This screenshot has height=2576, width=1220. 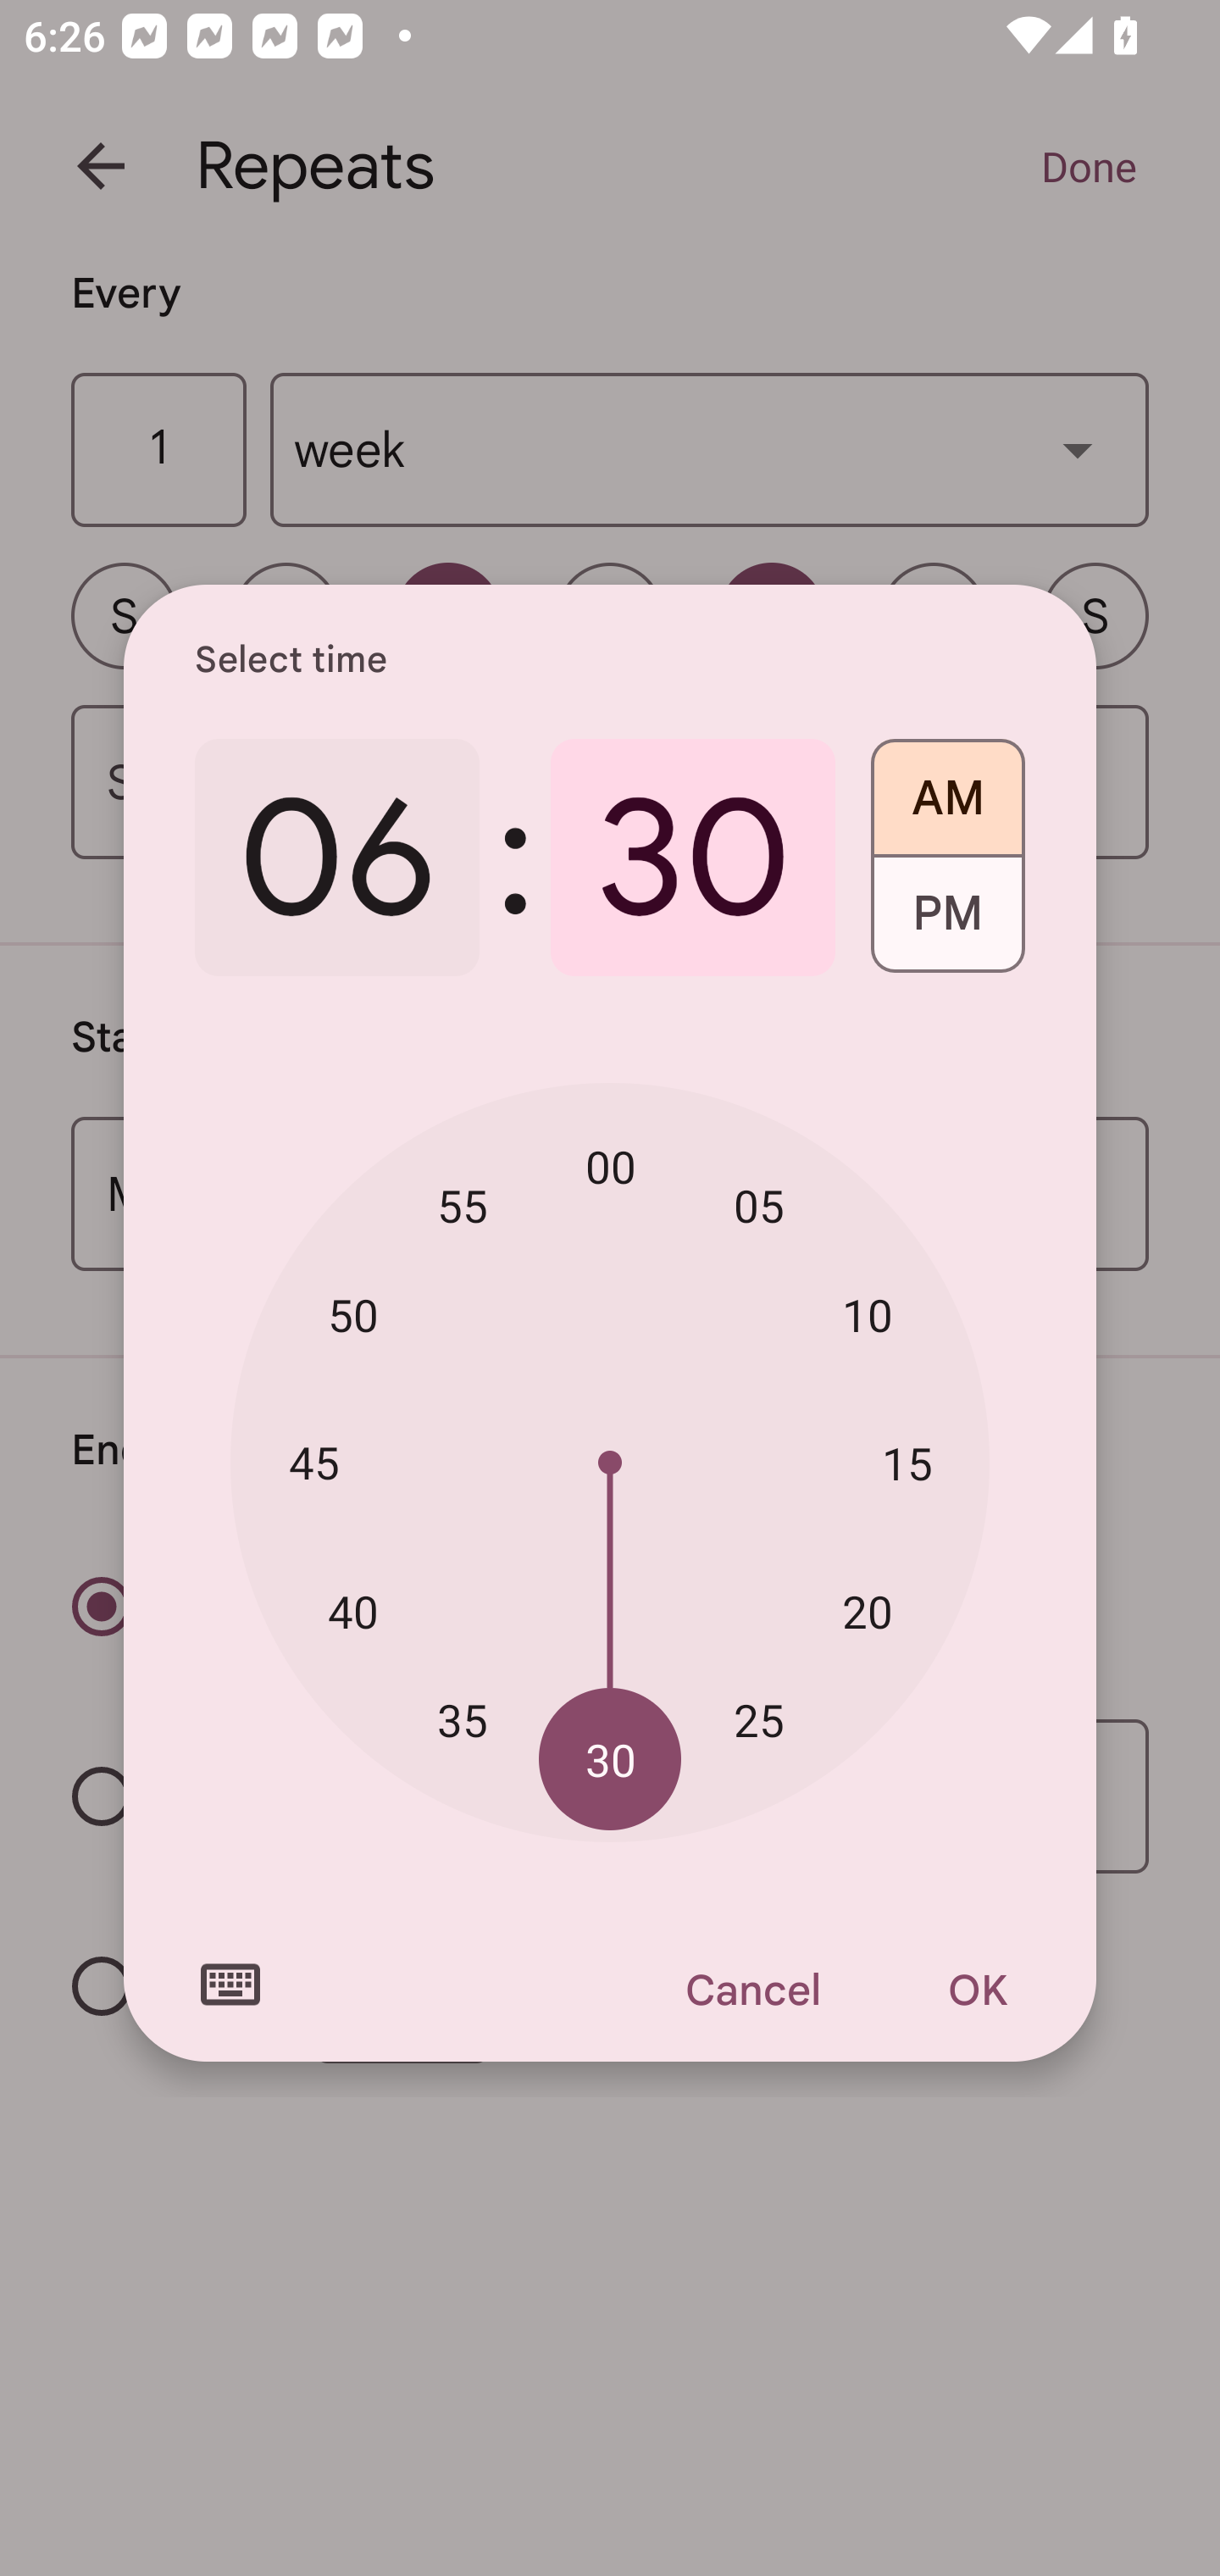 I want to click on 20 20 minutes, so click(x=868, y=1611).